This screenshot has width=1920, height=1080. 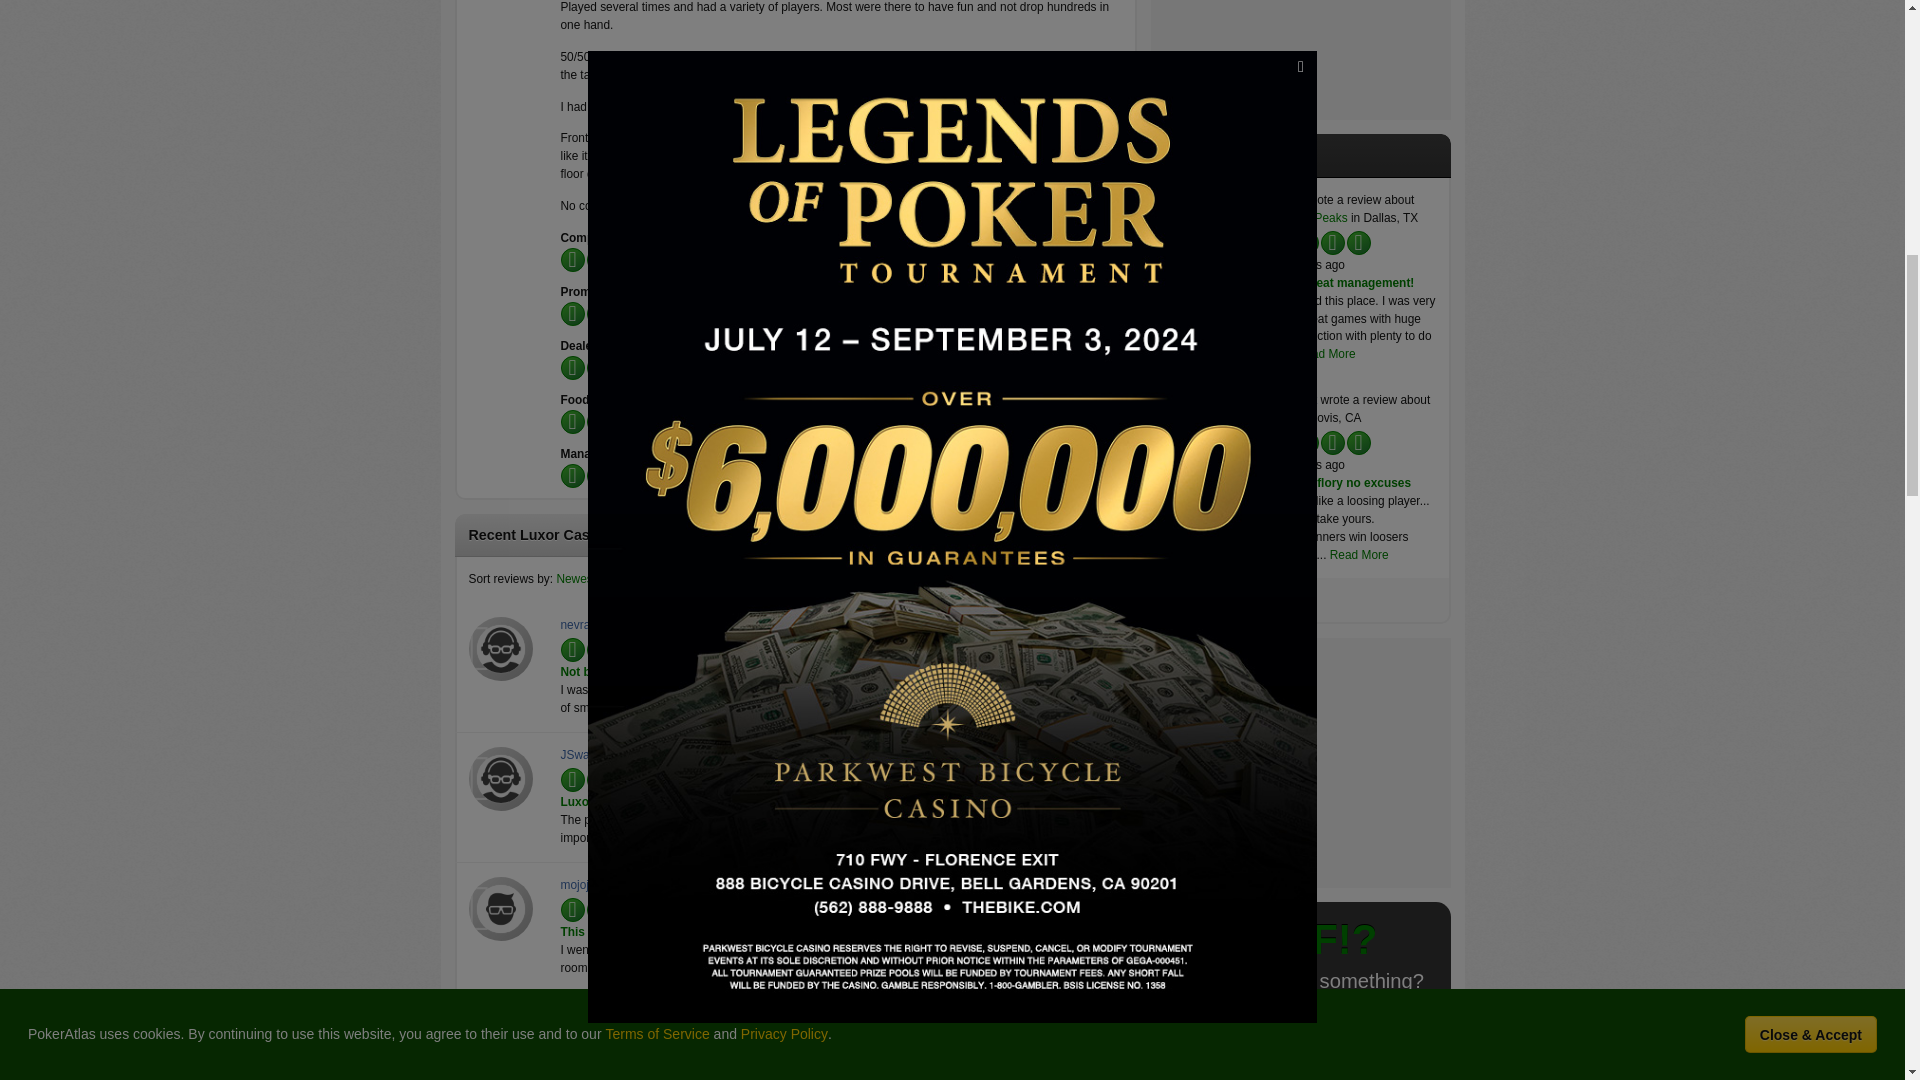 I want to click on Aug 12, 2016, so click(x=734, y=776).